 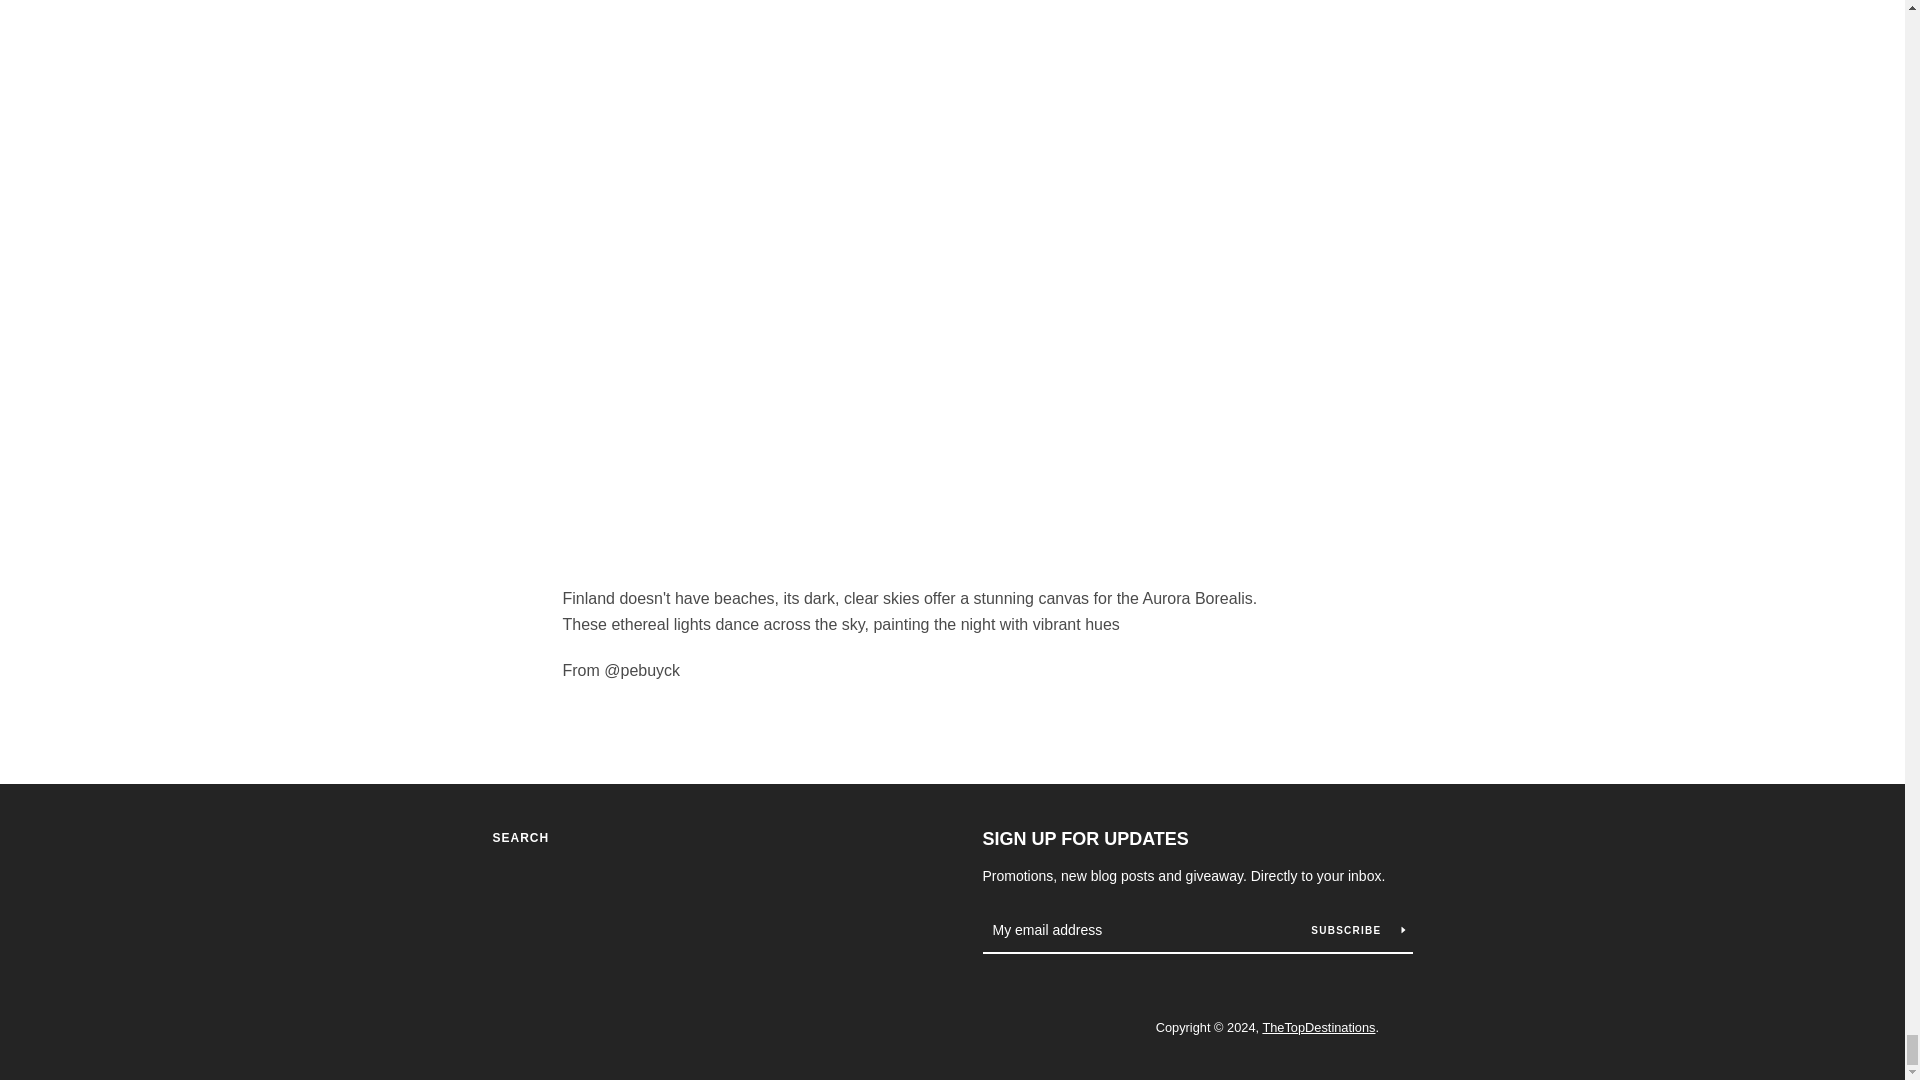 What do you see at coordinates (1318, 1026) in the screenshot?
I see `TheTopDestinations` at bounding box center [1318, 1026].